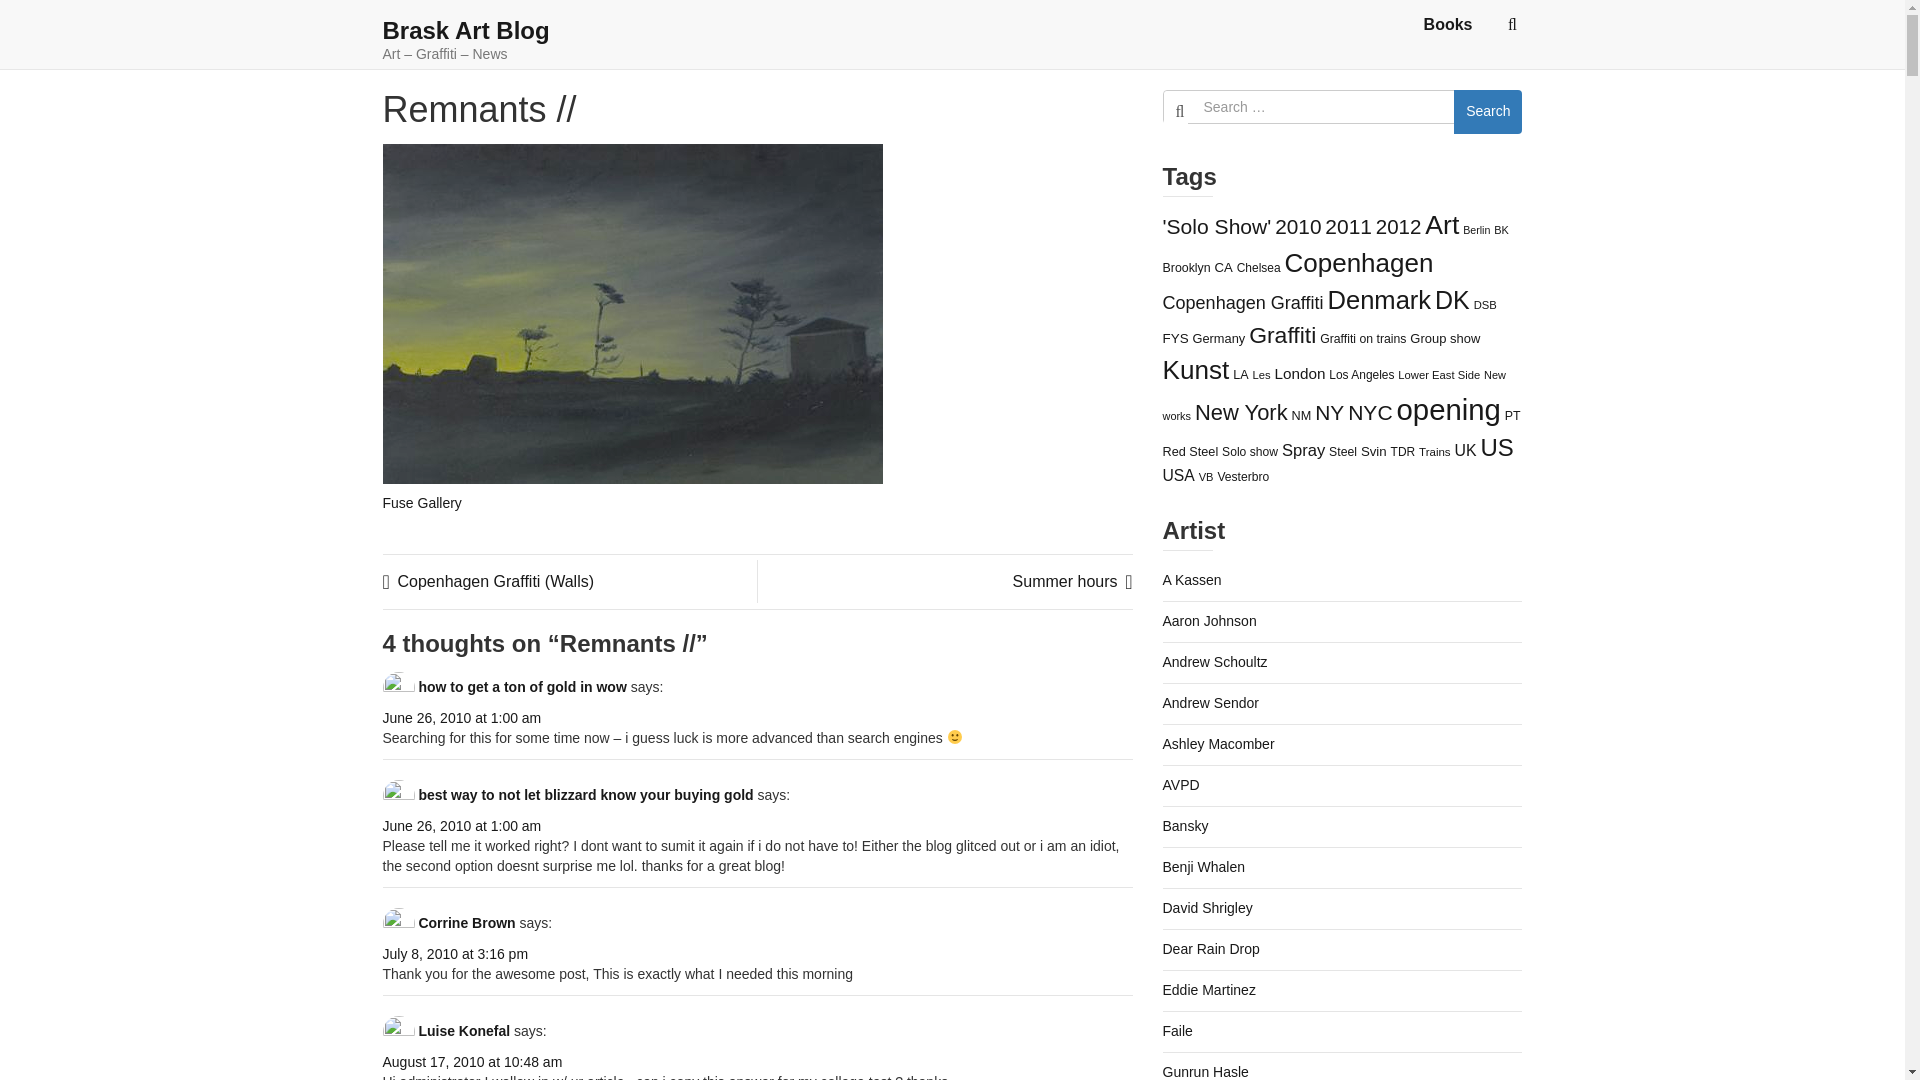  What do you see at coordinates (1224, 268) in the screenshot?
I see `CA` at bounding box center [1224, 268].